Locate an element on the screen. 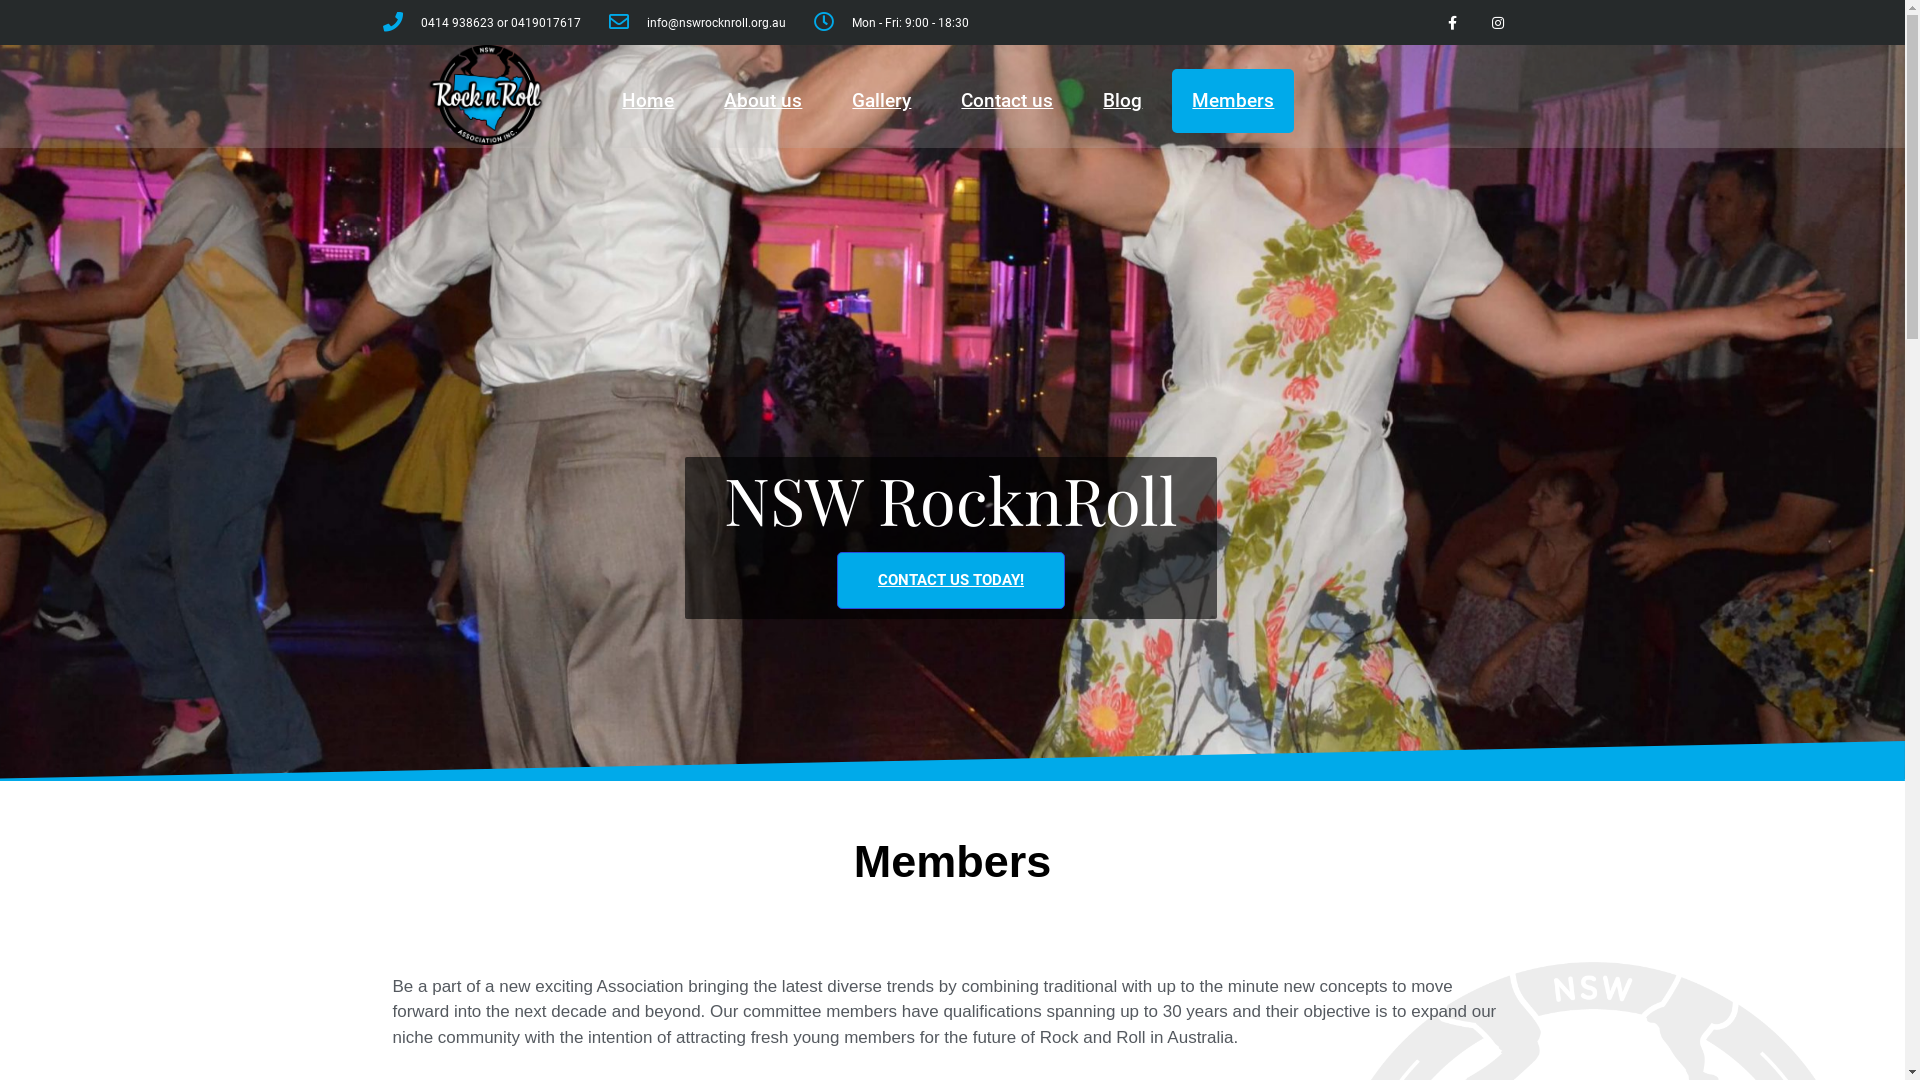 This screenshot has height=1080, width=1920. About us is located at coordinates (763, 101).